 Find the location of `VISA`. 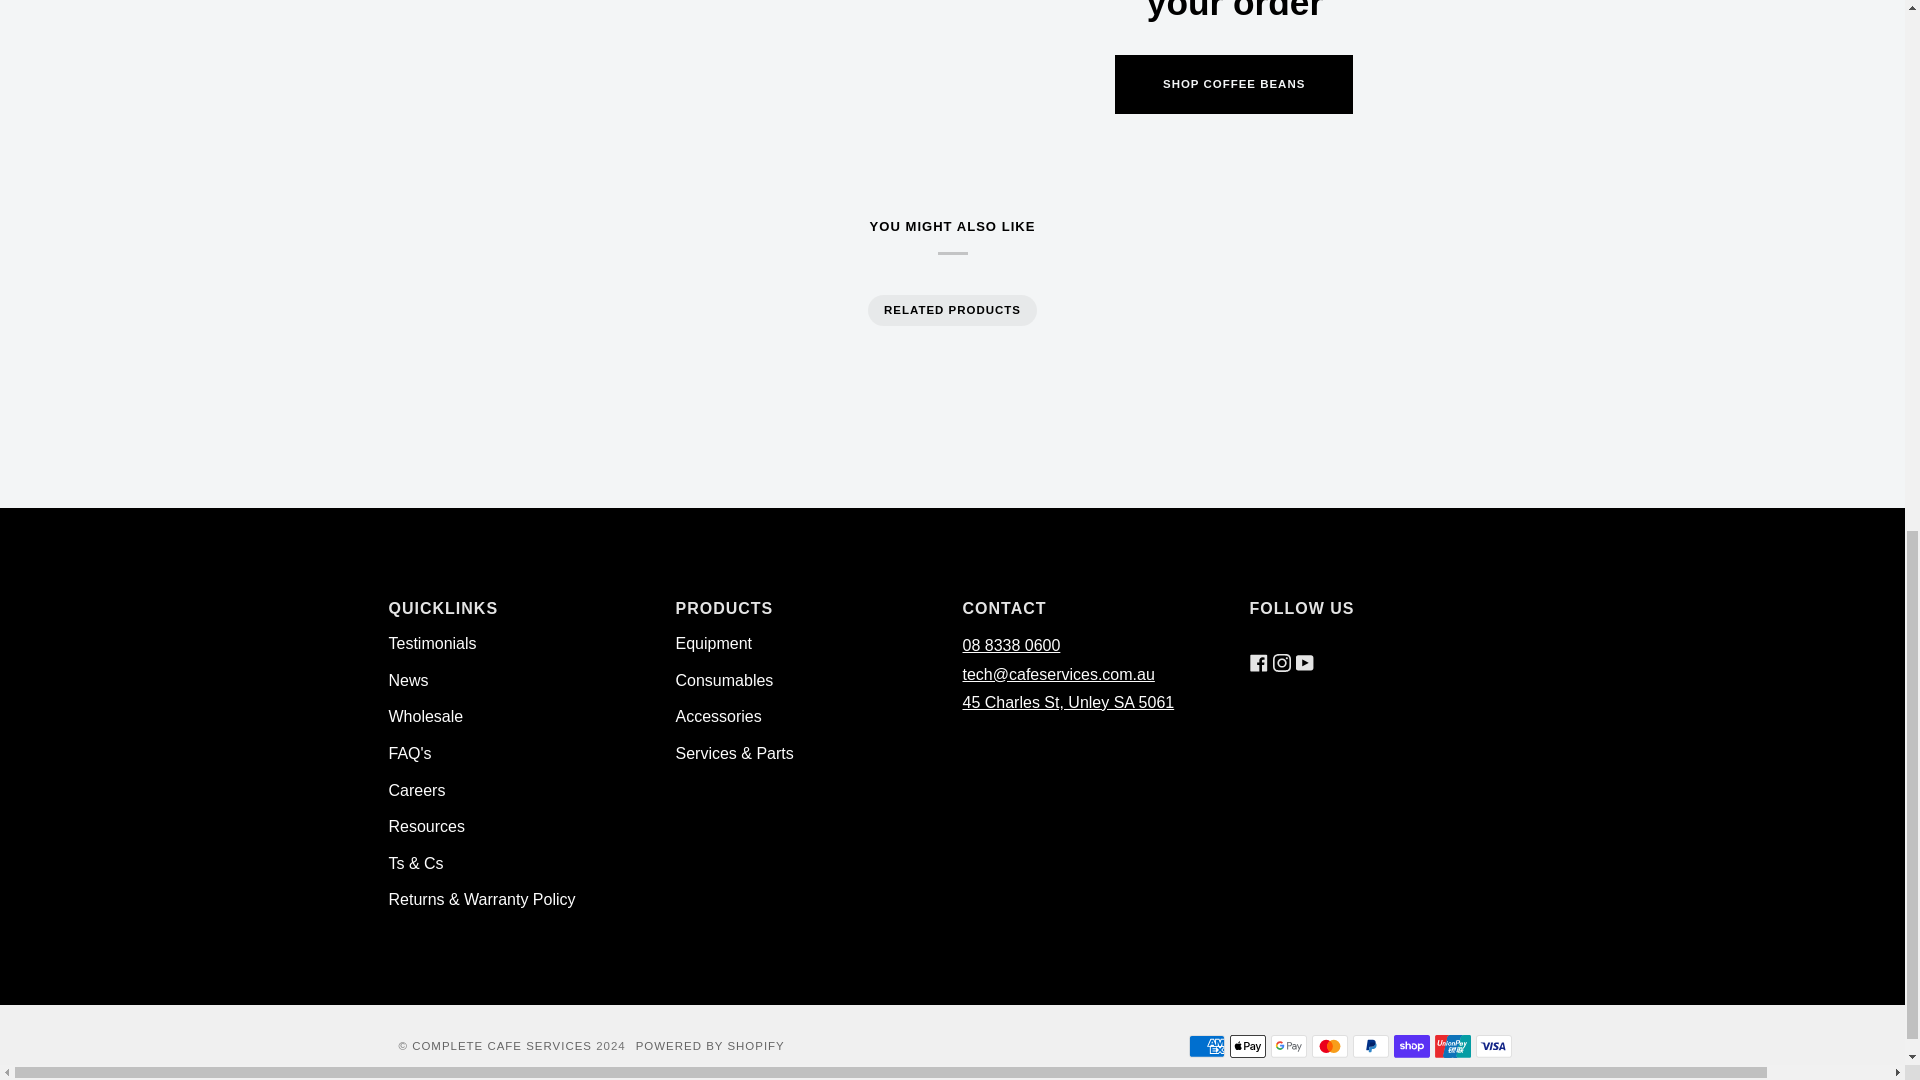

VISA is located at coordinates (1494, 1046).